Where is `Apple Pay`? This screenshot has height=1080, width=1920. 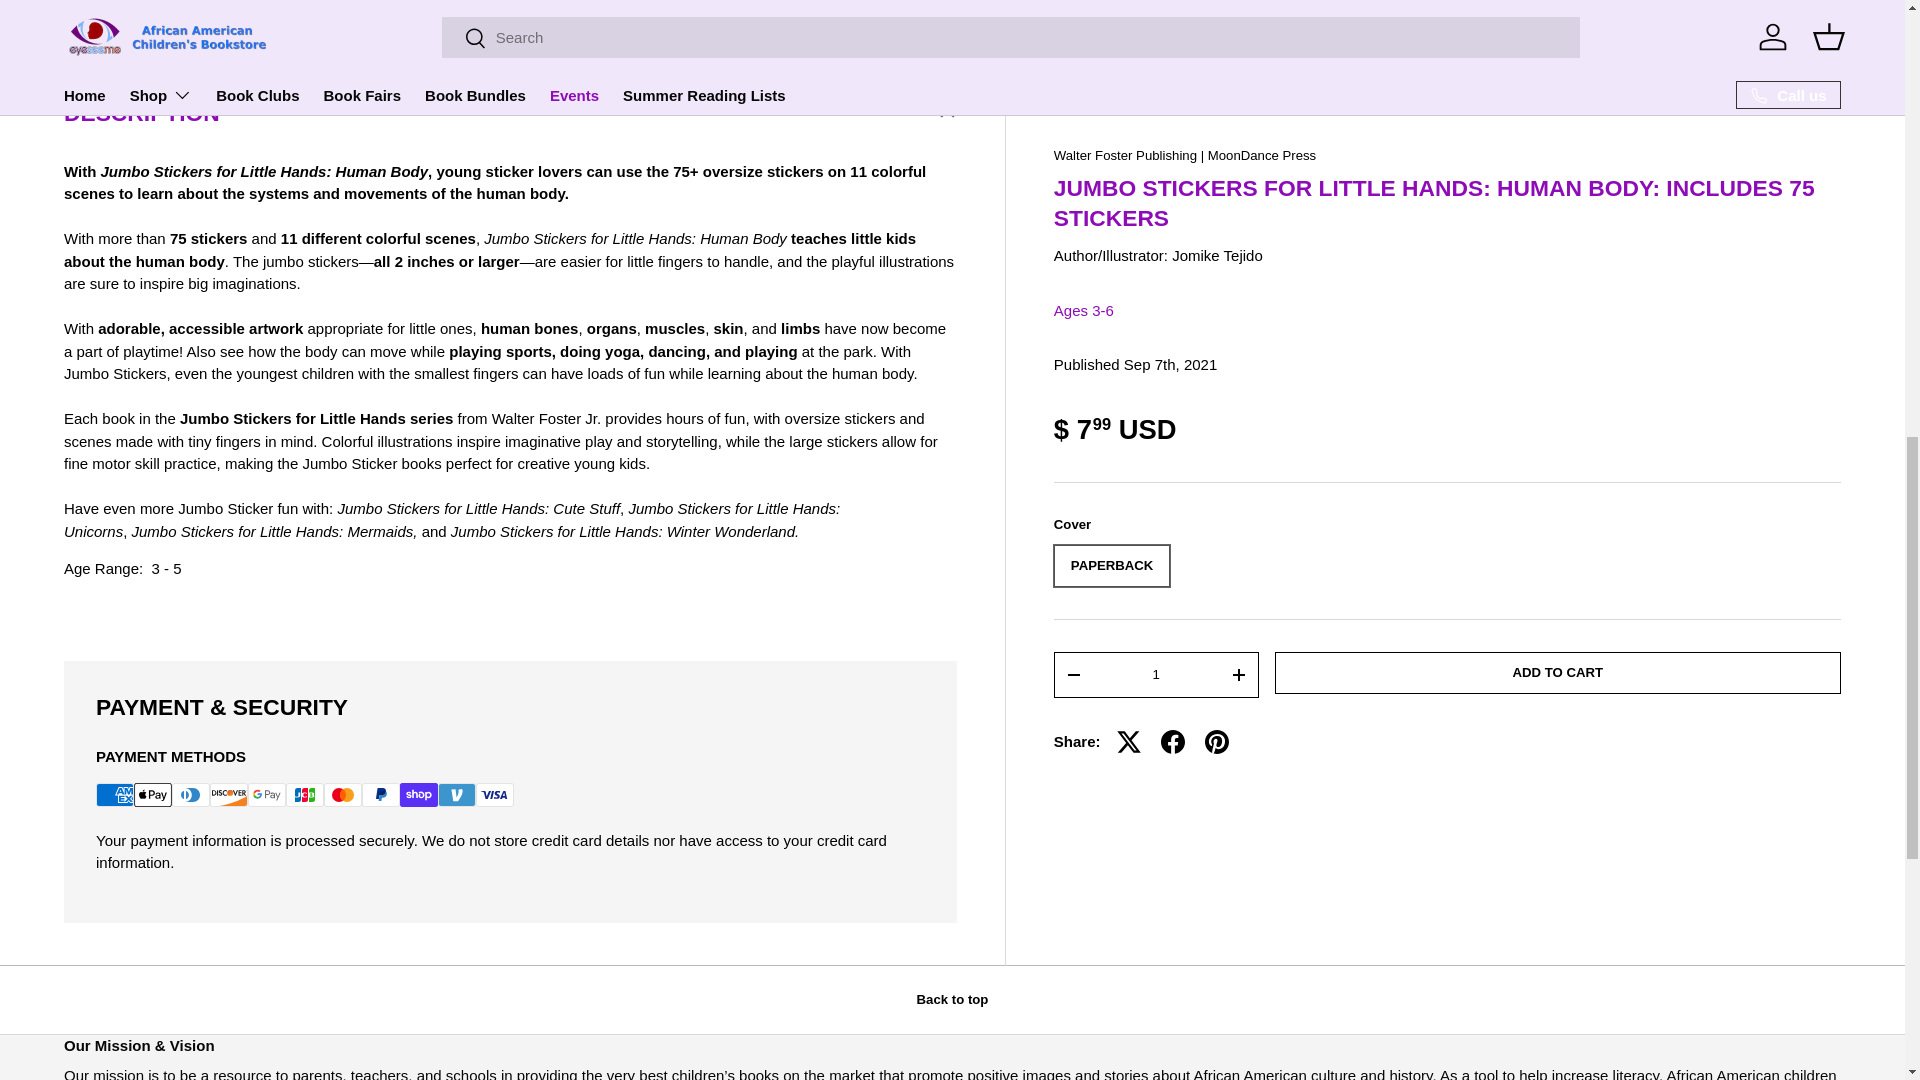 Apple Pay is located at coordinates (153, 794).